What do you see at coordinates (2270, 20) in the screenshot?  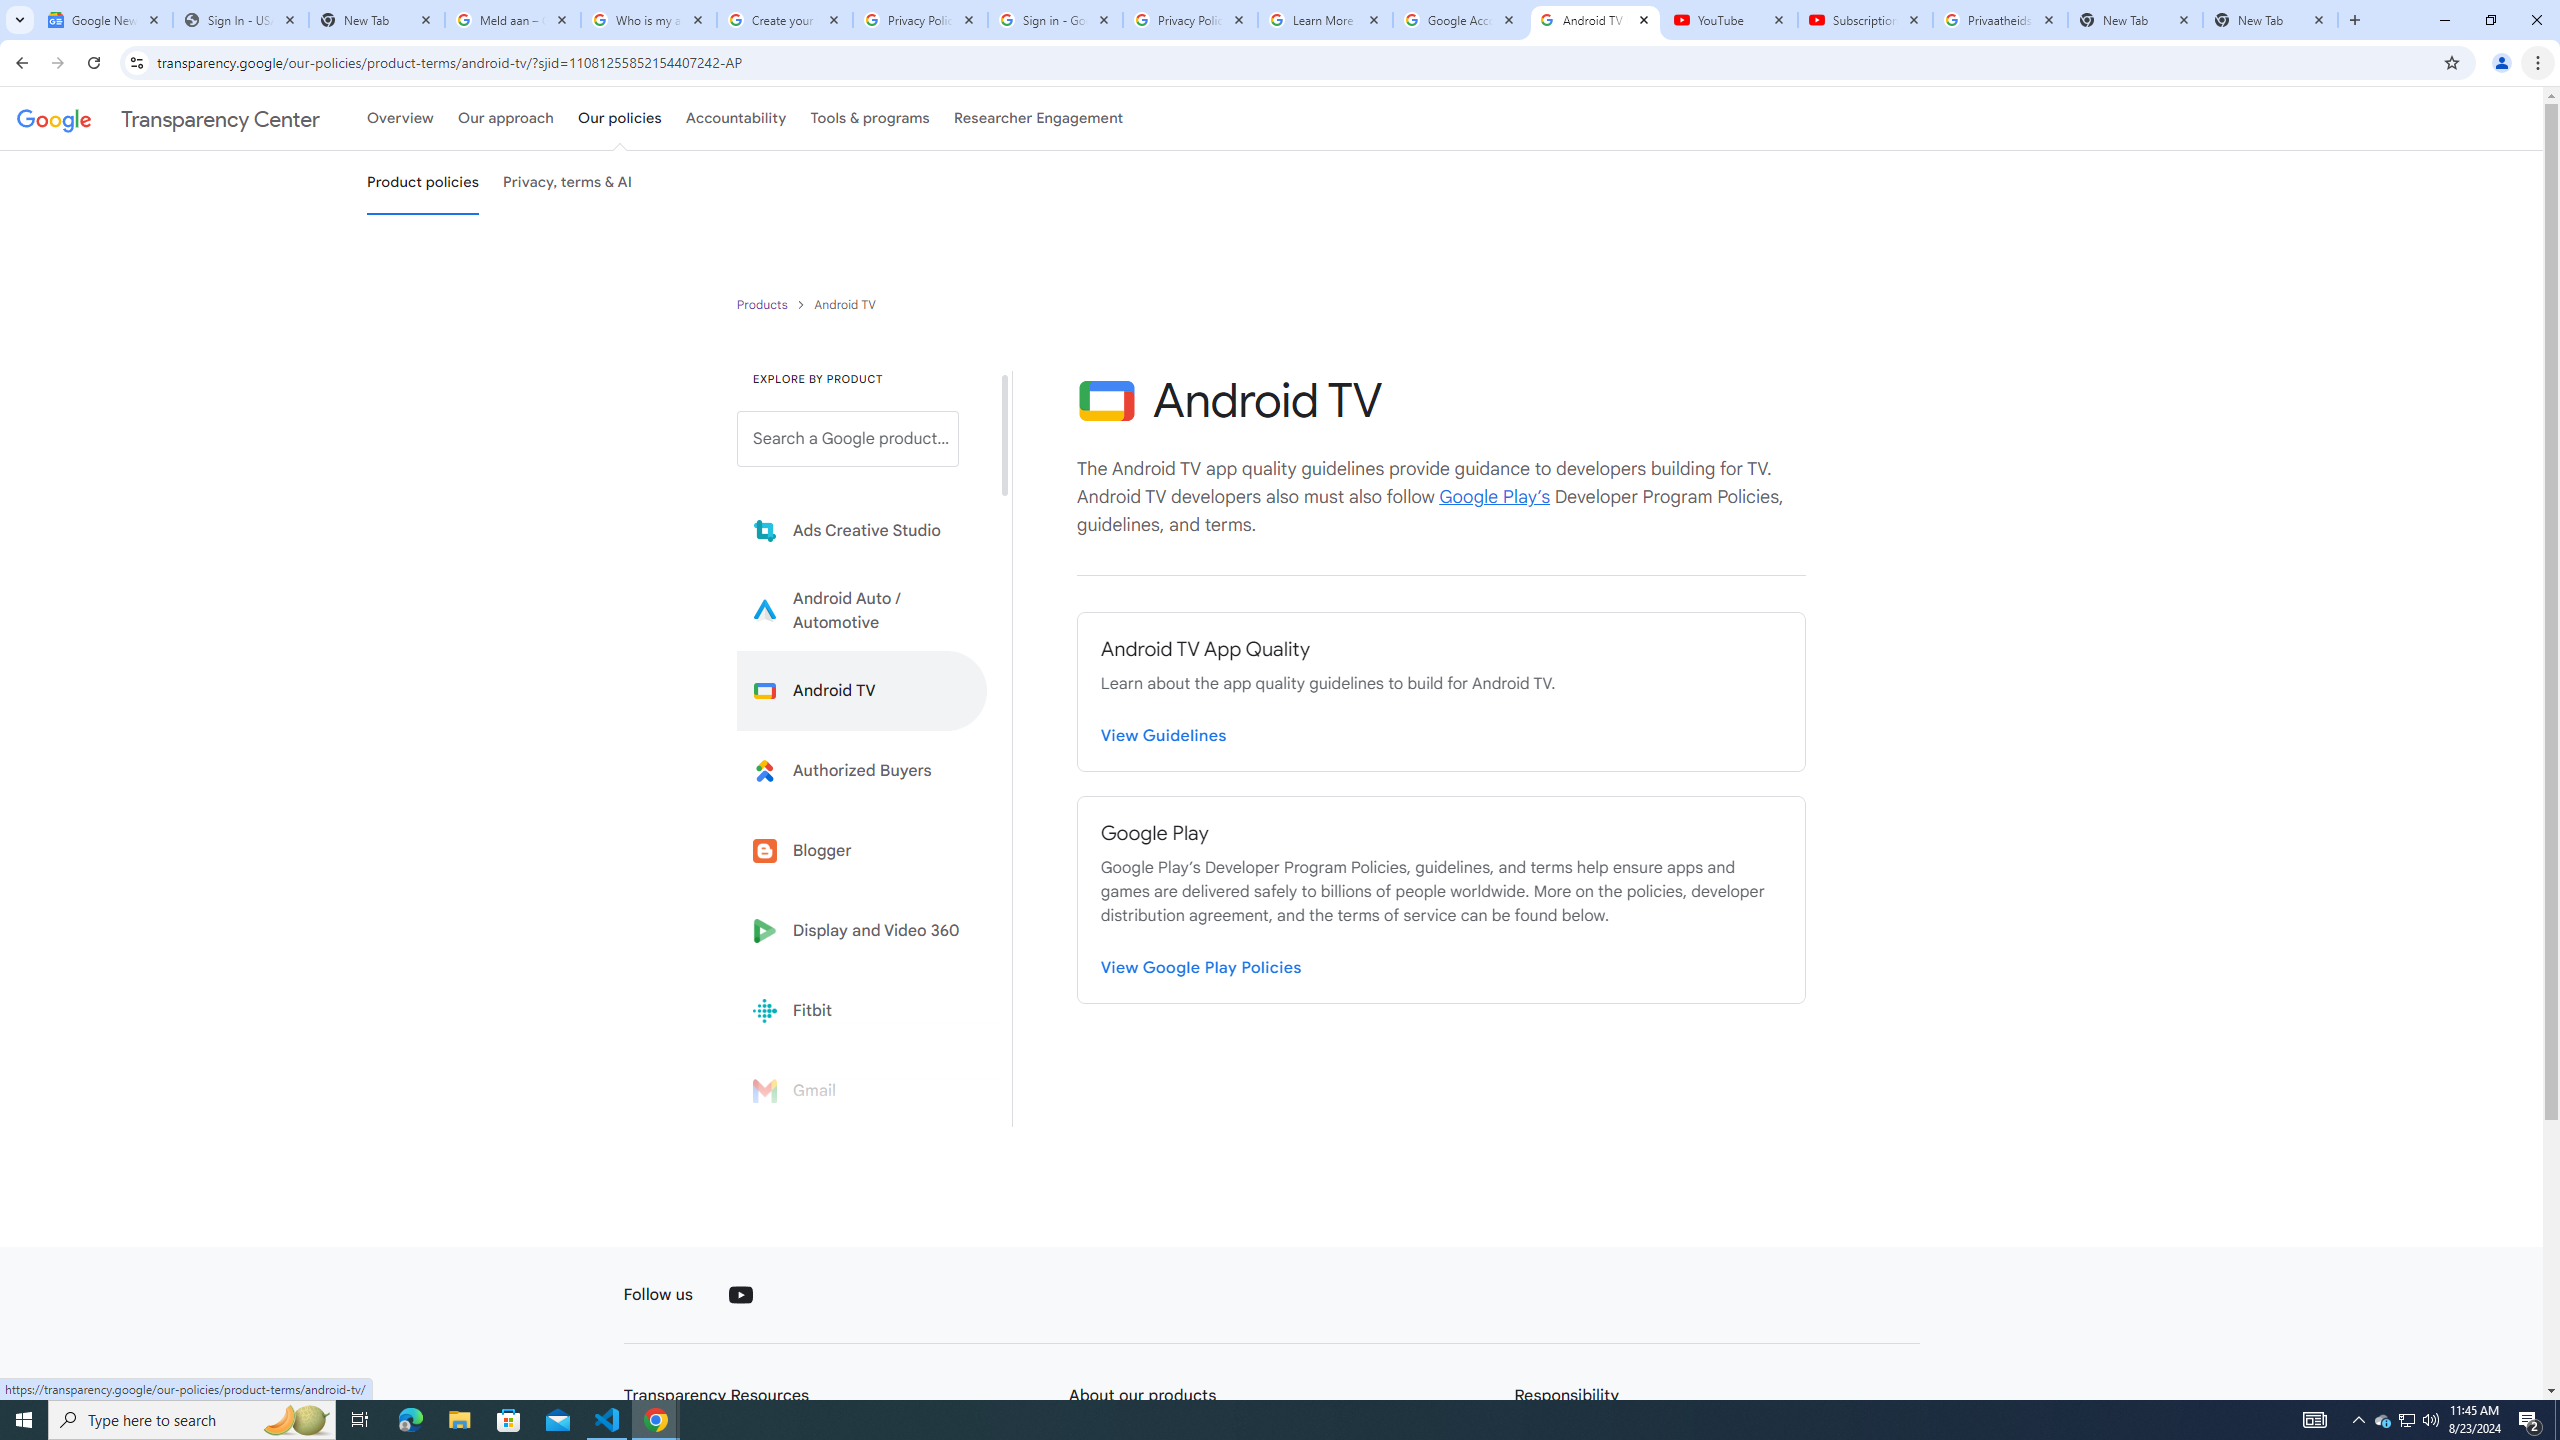 I see `New Tab` at bounding box center [2270, 20].